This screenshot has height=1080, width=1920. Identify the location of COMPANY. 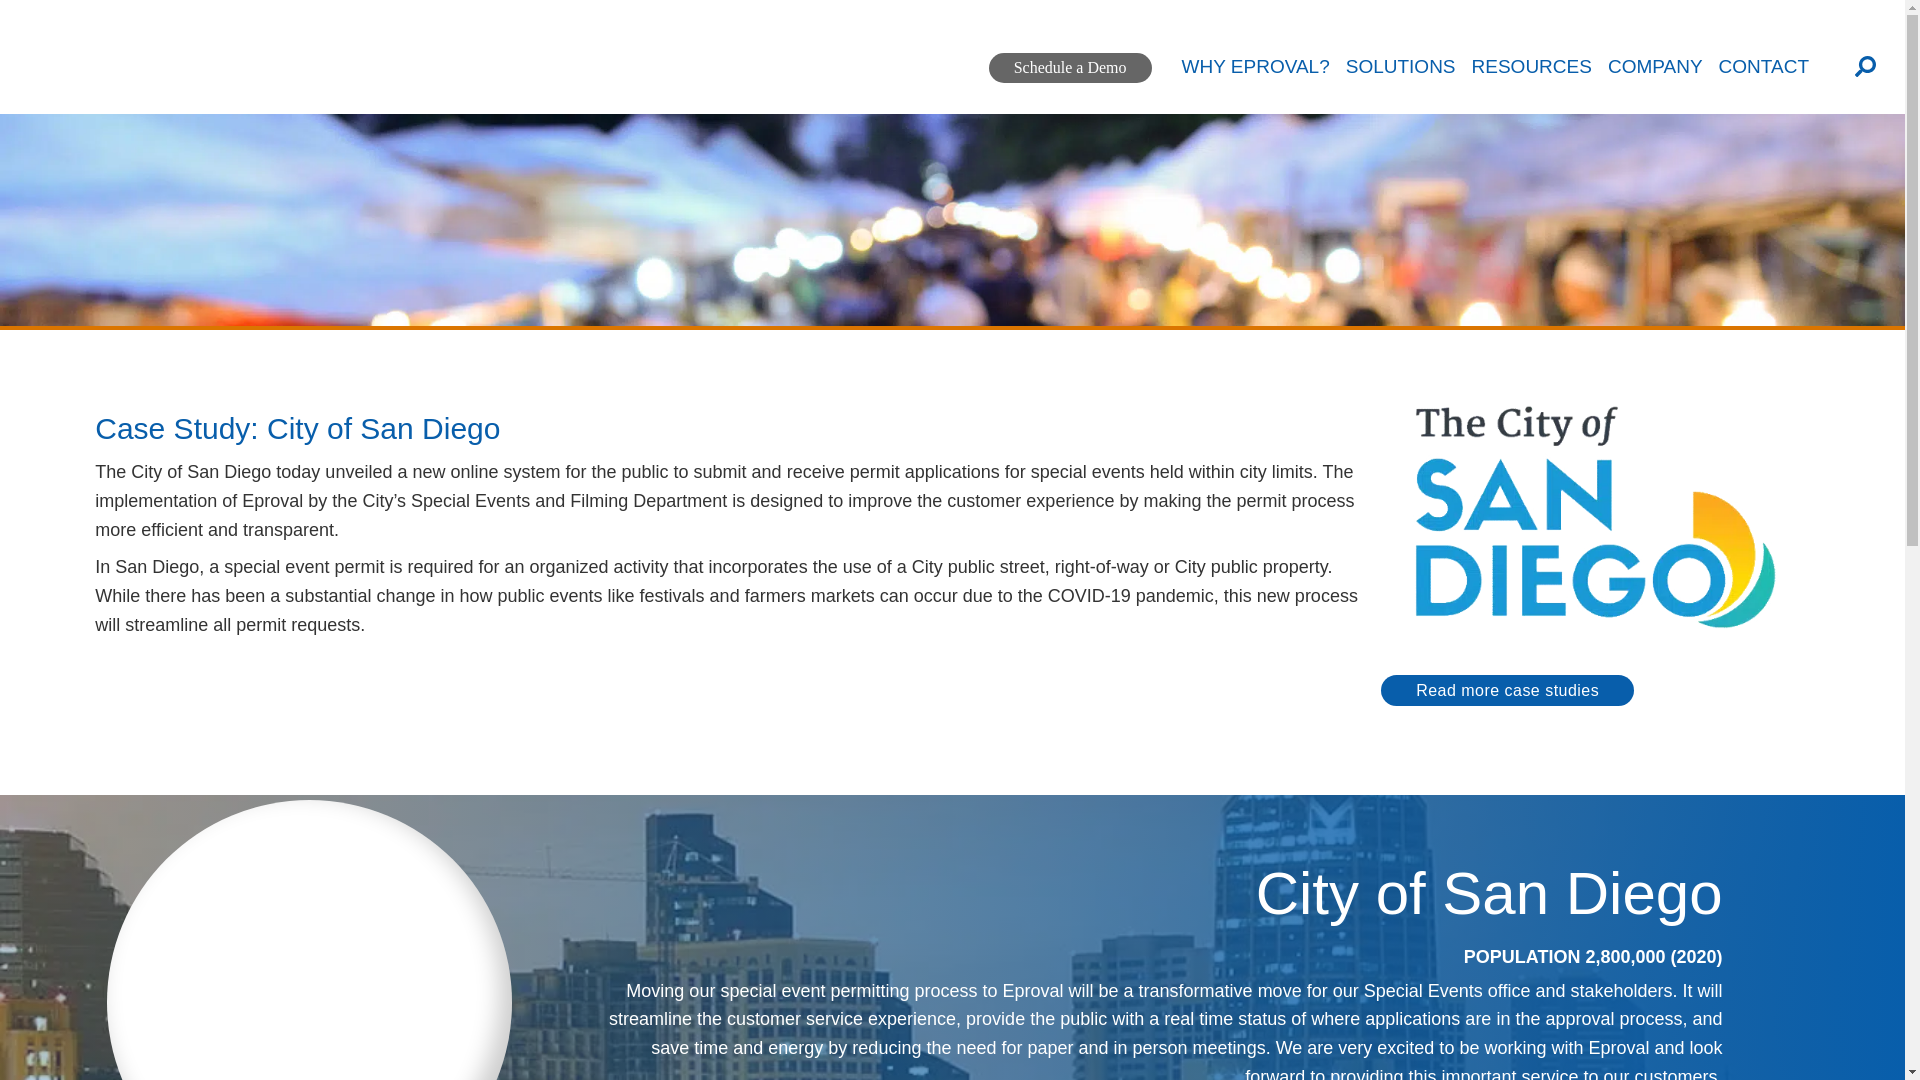
(1656, 87).